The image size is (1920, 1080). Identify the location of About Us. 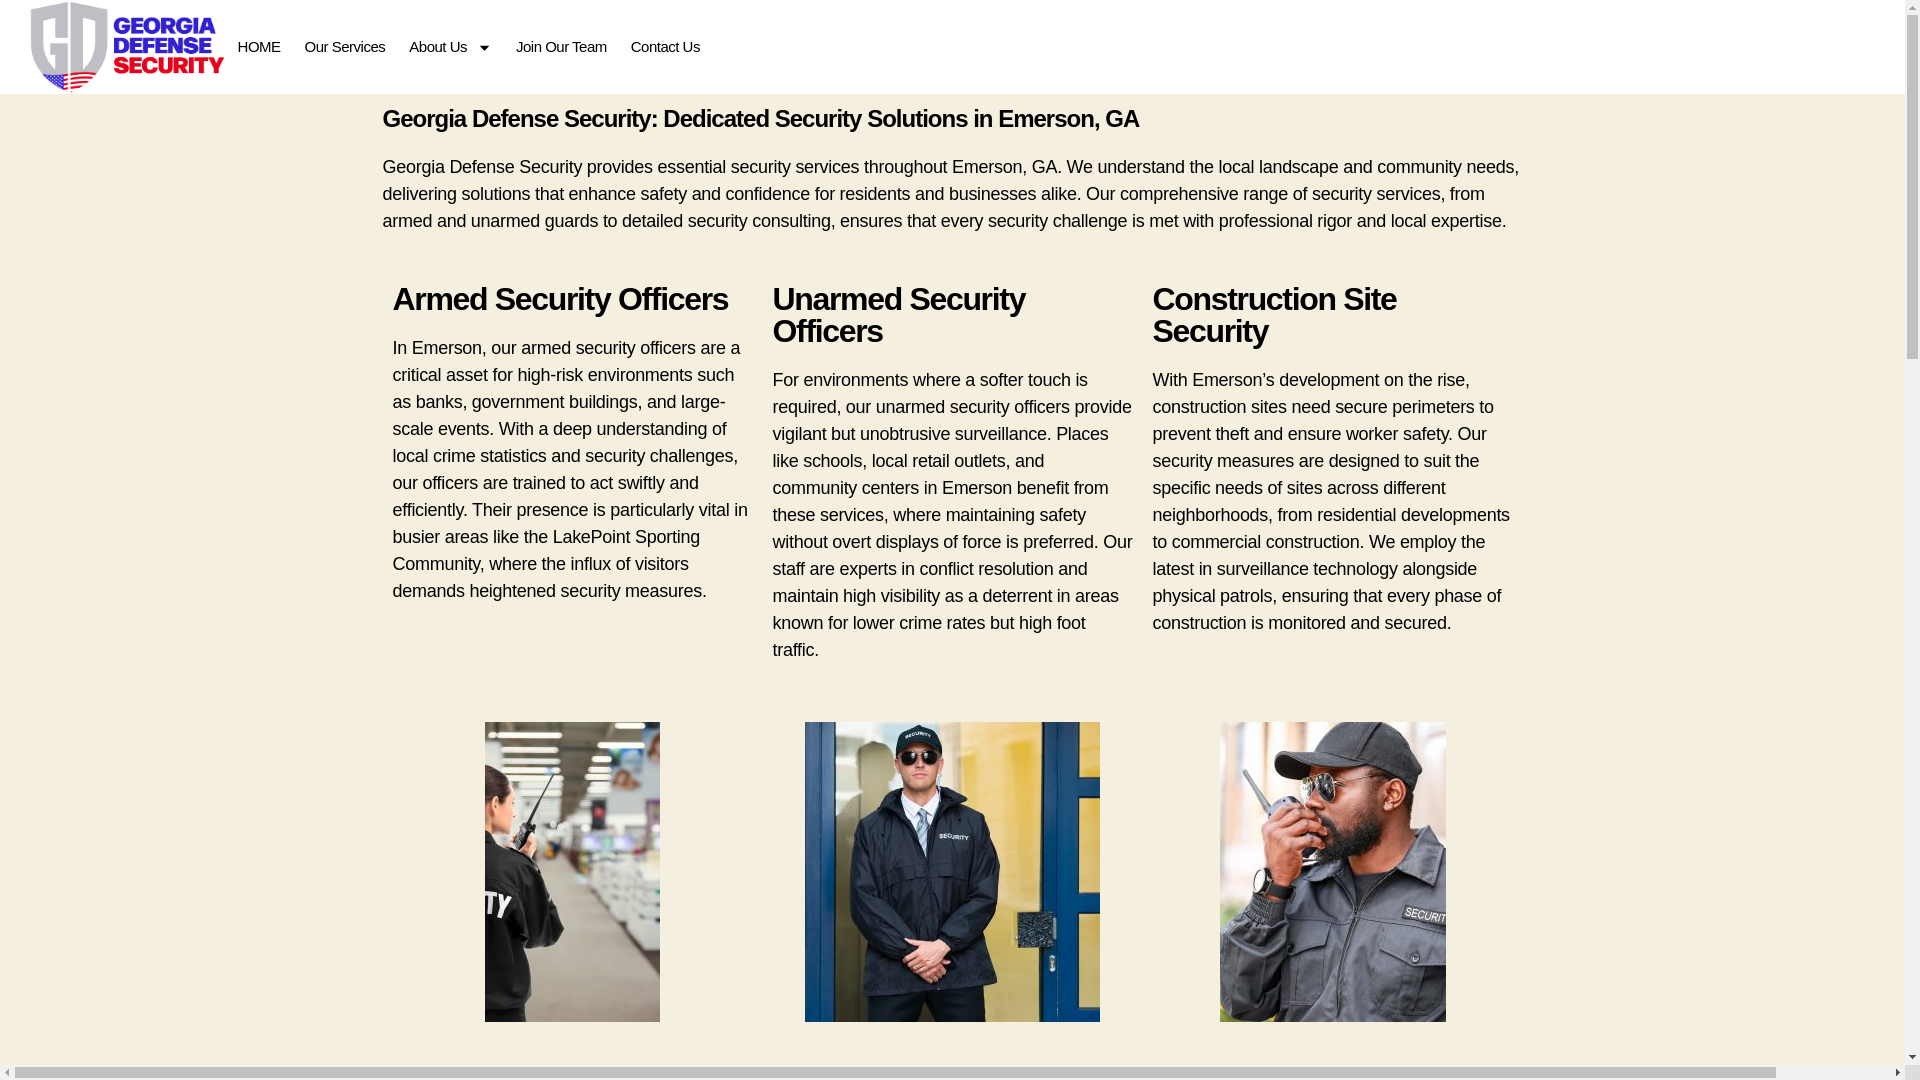
(450, 47).